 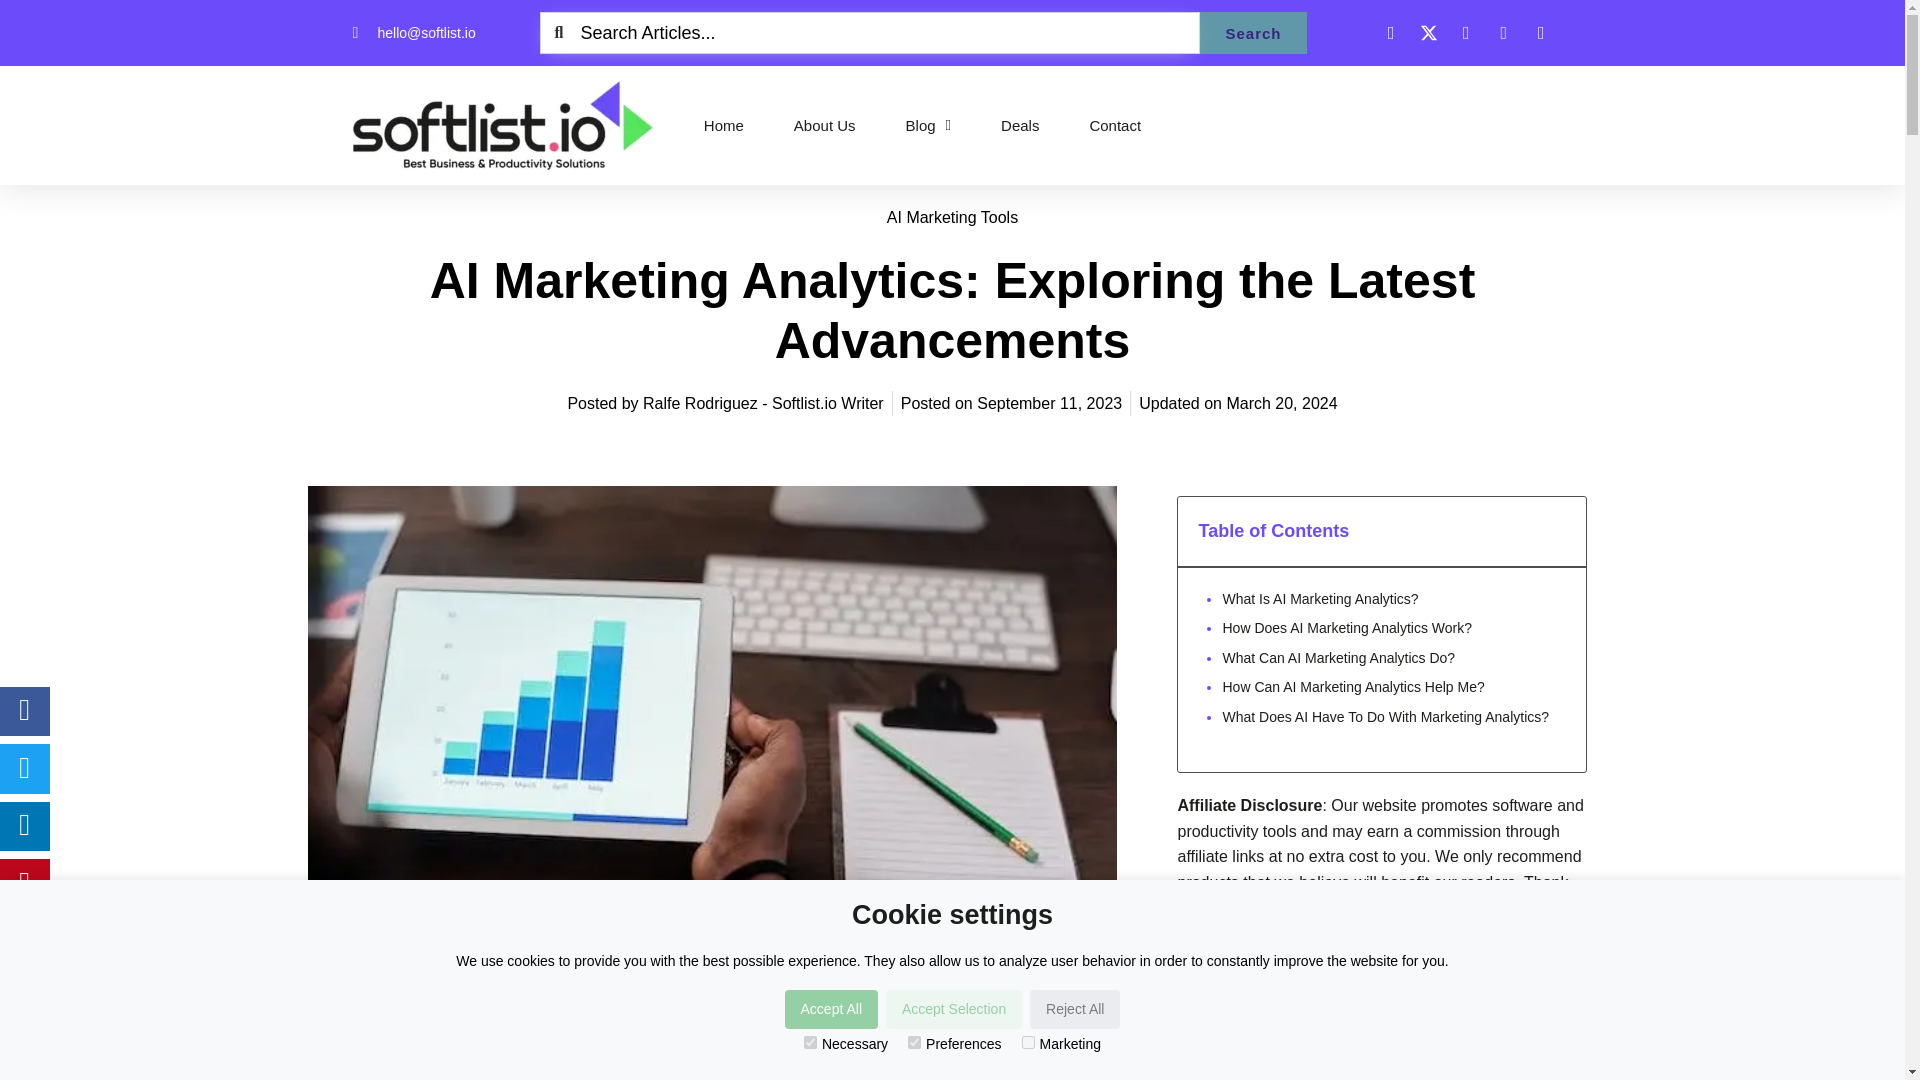 I want to click on Preferences, so click(x=914, y=1042).